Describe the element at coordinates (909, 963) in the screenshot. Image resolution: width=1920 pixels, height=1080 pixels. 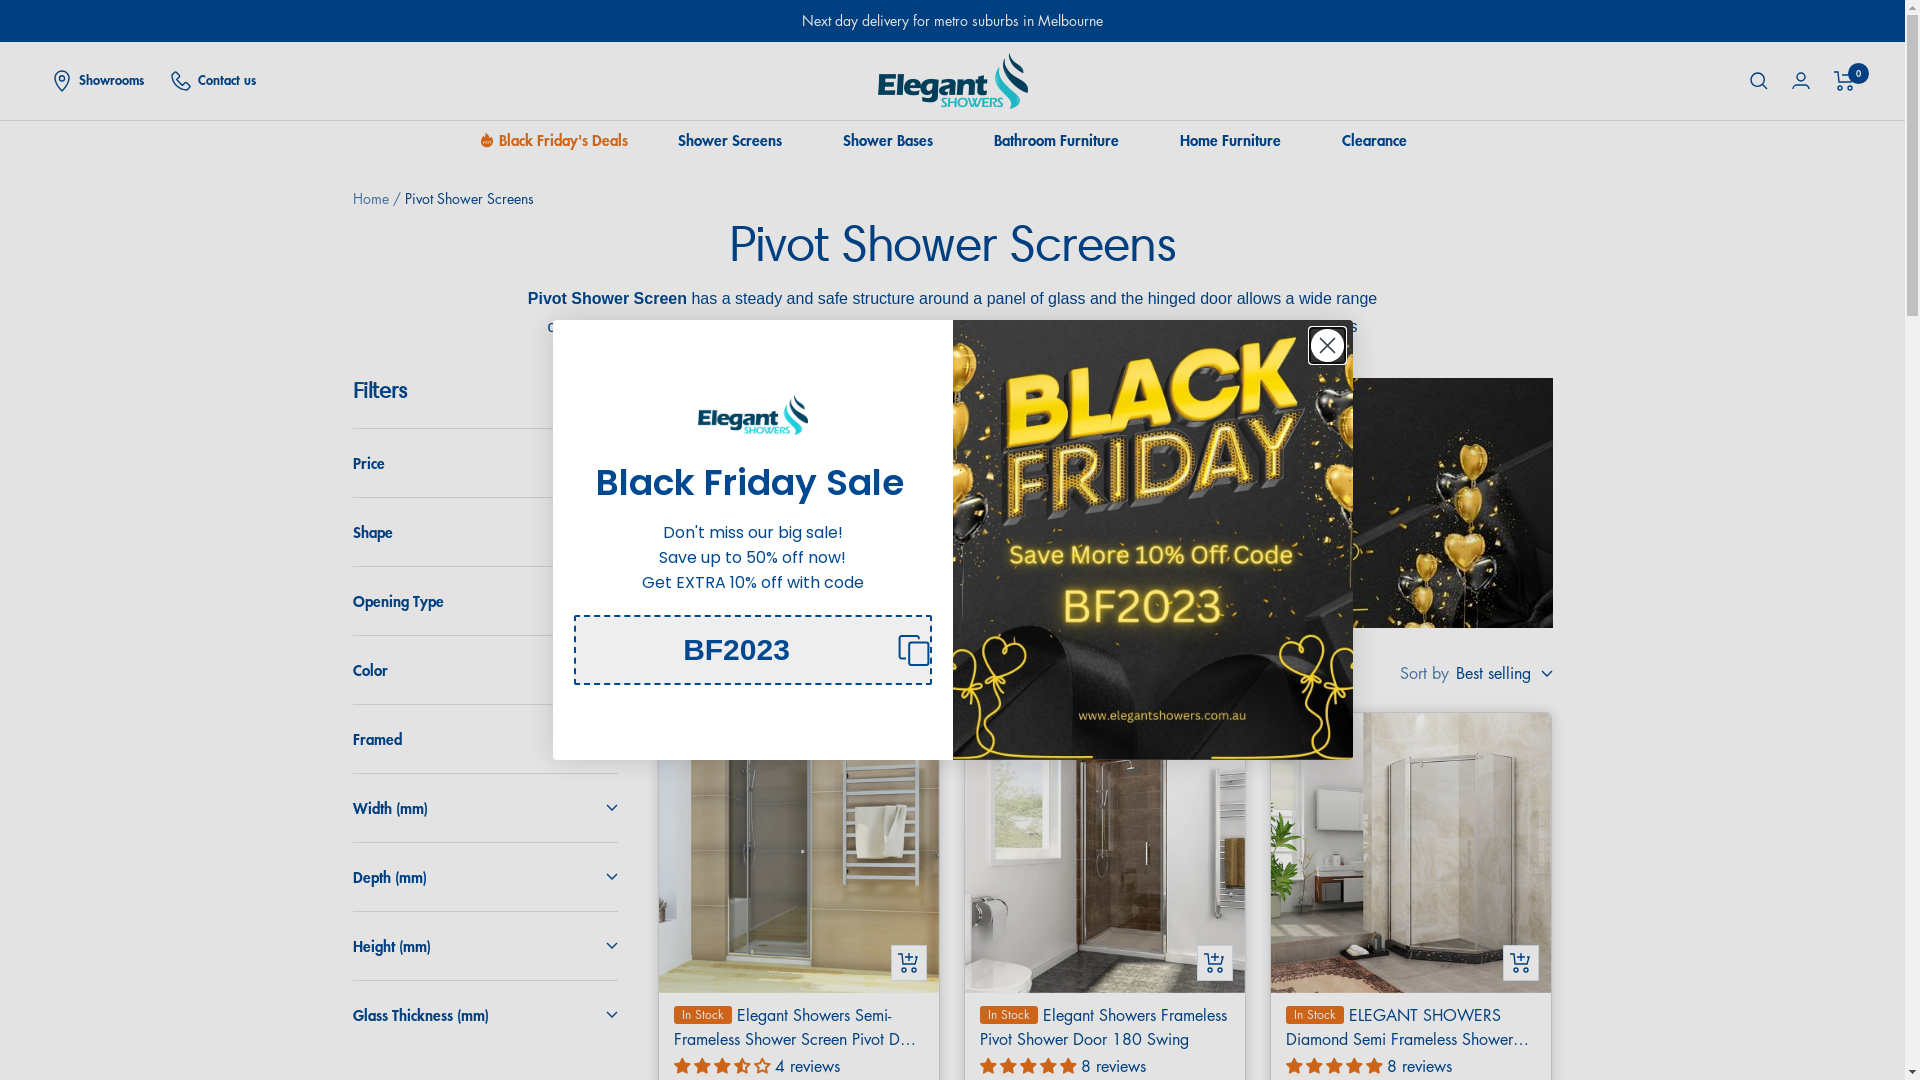
I see `Quick view` at that location.